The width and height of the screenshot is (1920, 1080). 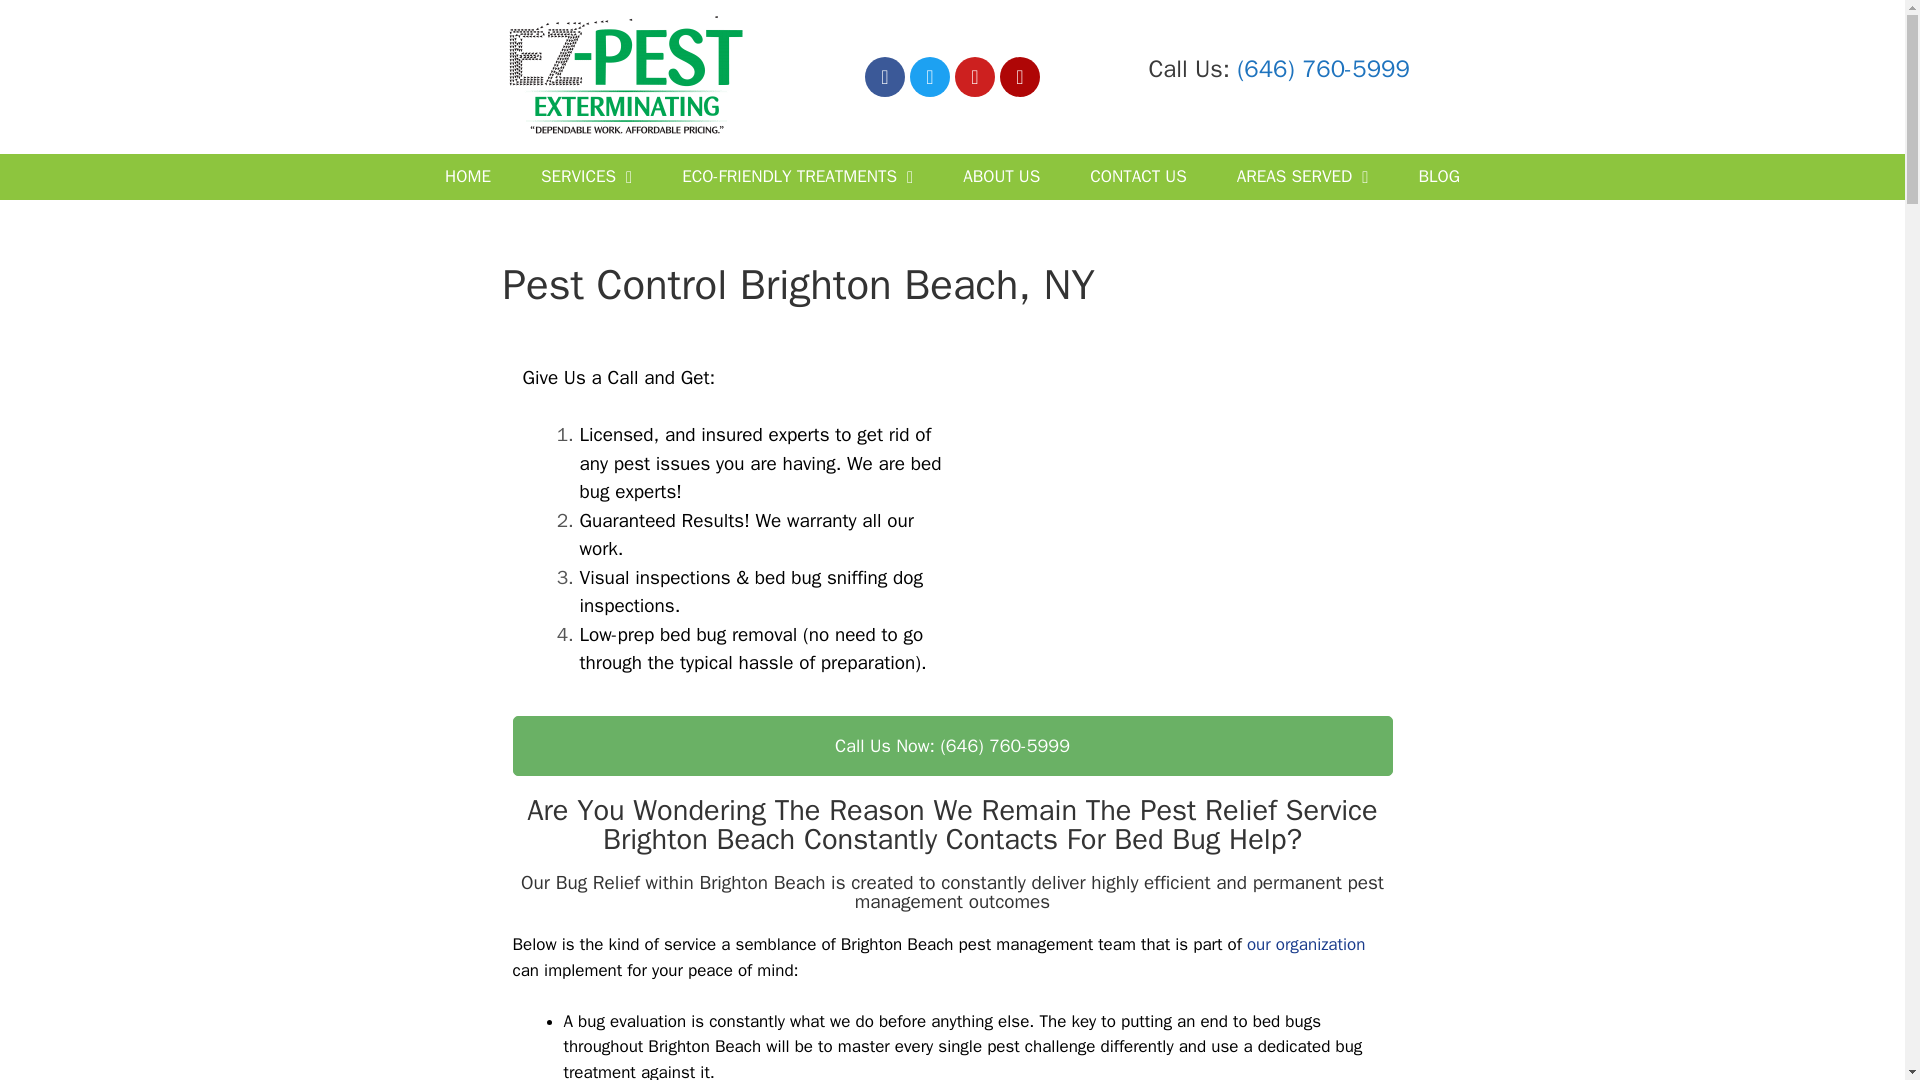 What do you see at coordinates (1302, 176) in the screenshot?
I see `AREAS SERVED` at bounding box center [1302, 176].